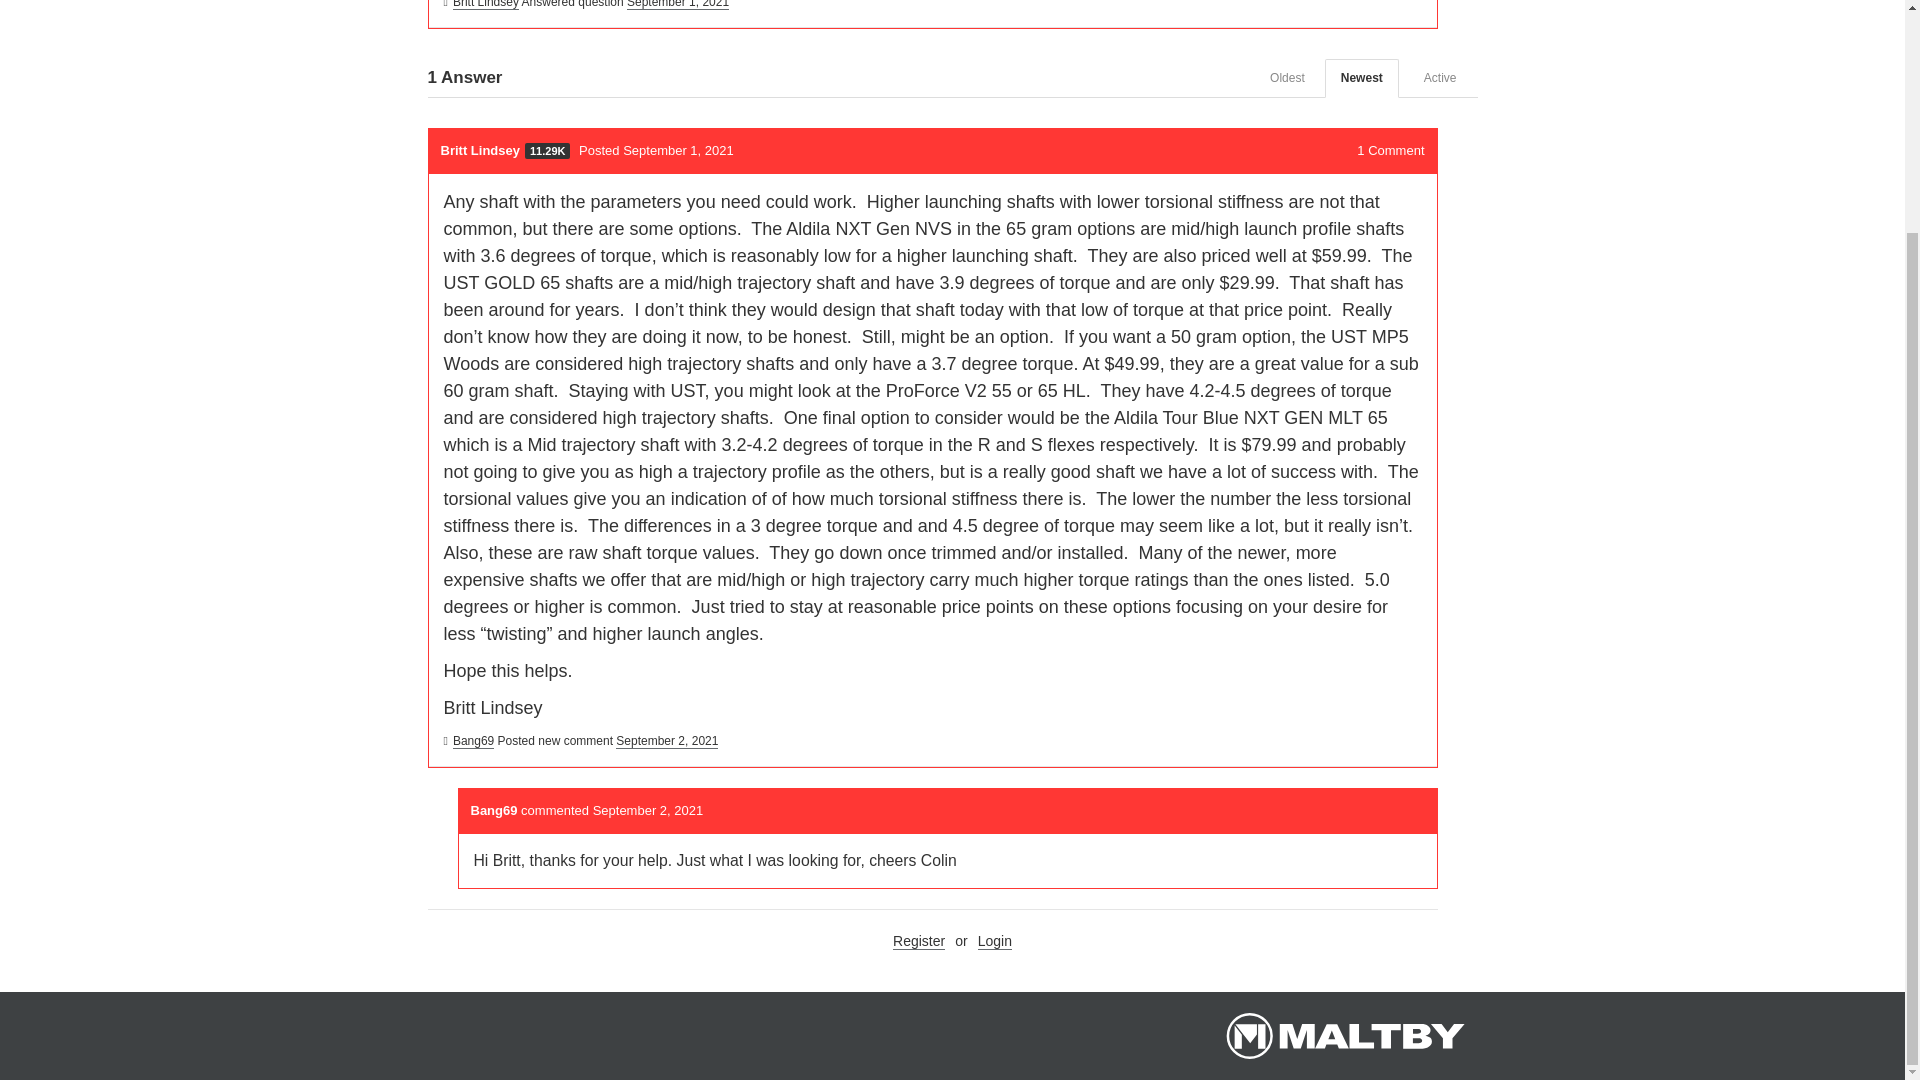  I want to click on September 2, 2021, so click(667, 742).